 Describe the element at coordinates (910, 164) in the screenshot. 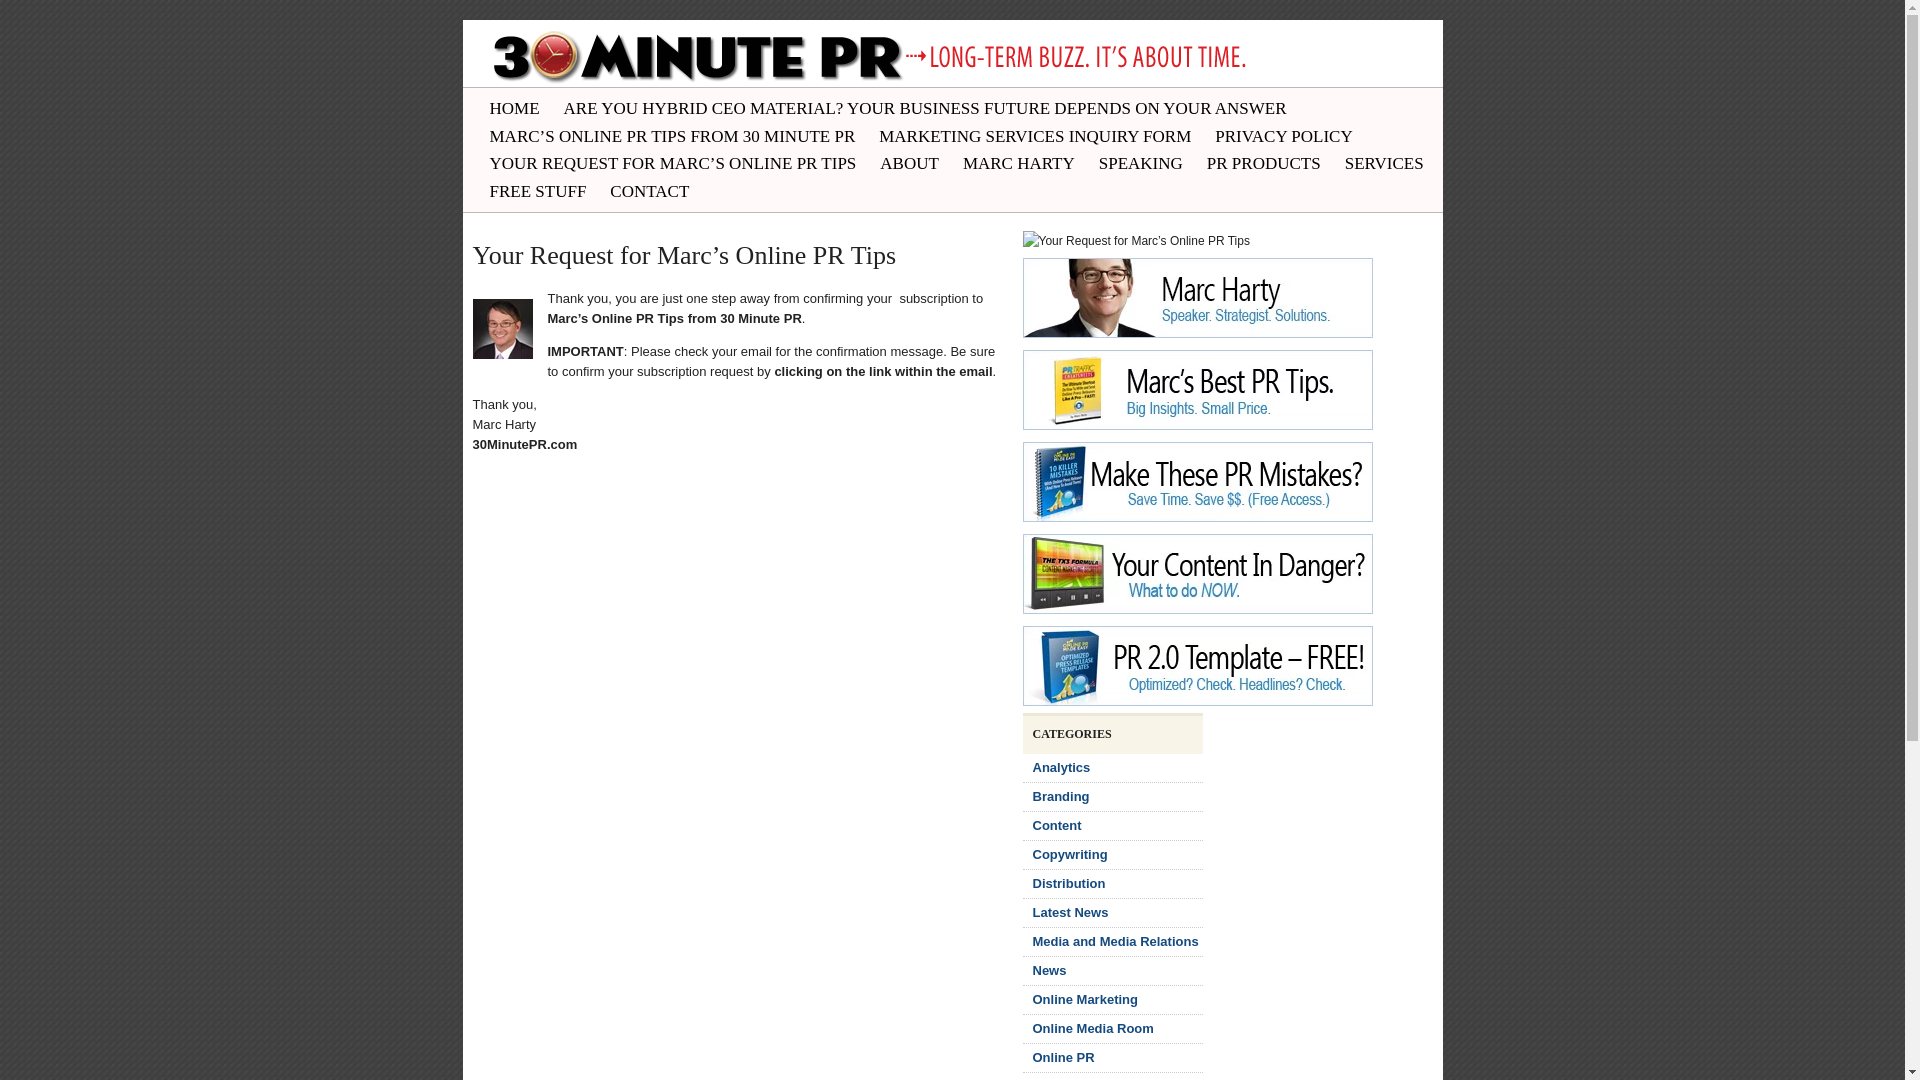

I see `ABOUT` at that location.